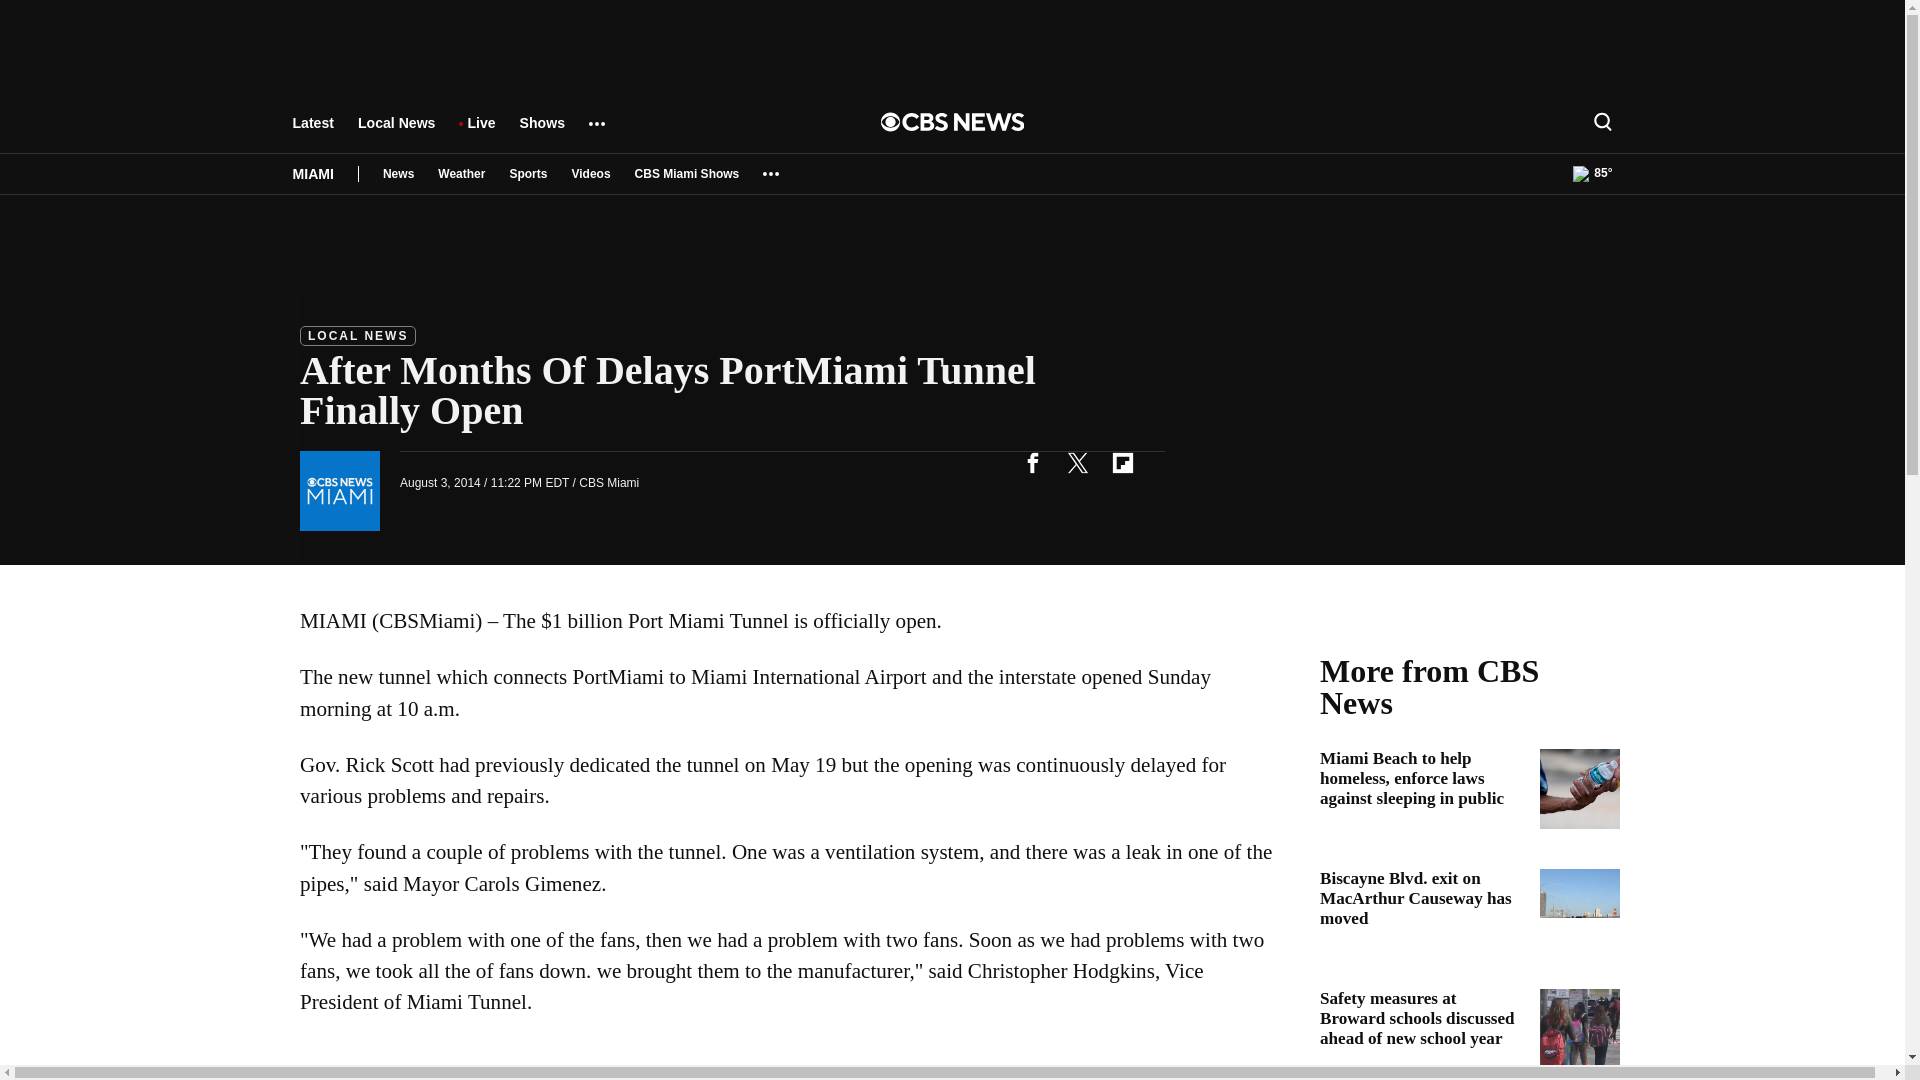 The image size is (1920, 1080). I want to click on flipboard, so click(1122, 462).